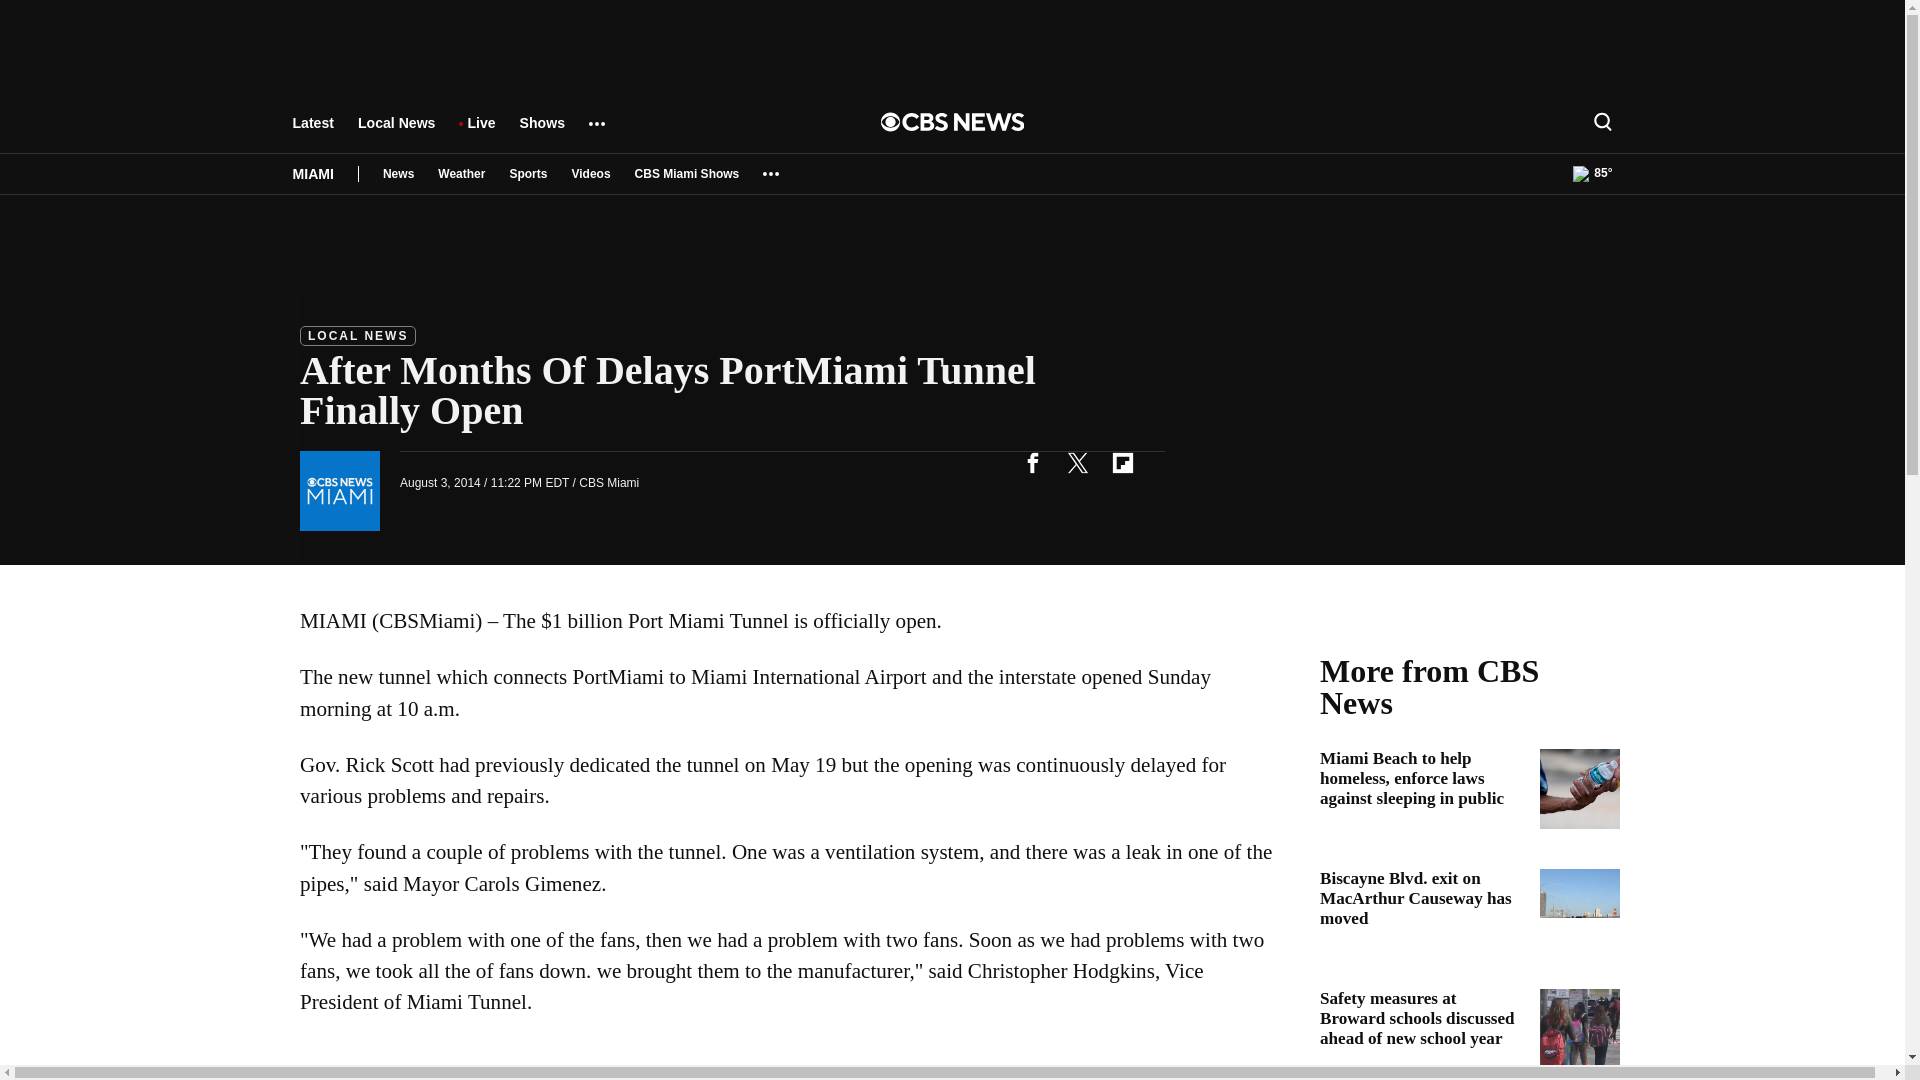 The image size is (1920, 1080). I want to click on flipboard, so click(1122, 462).